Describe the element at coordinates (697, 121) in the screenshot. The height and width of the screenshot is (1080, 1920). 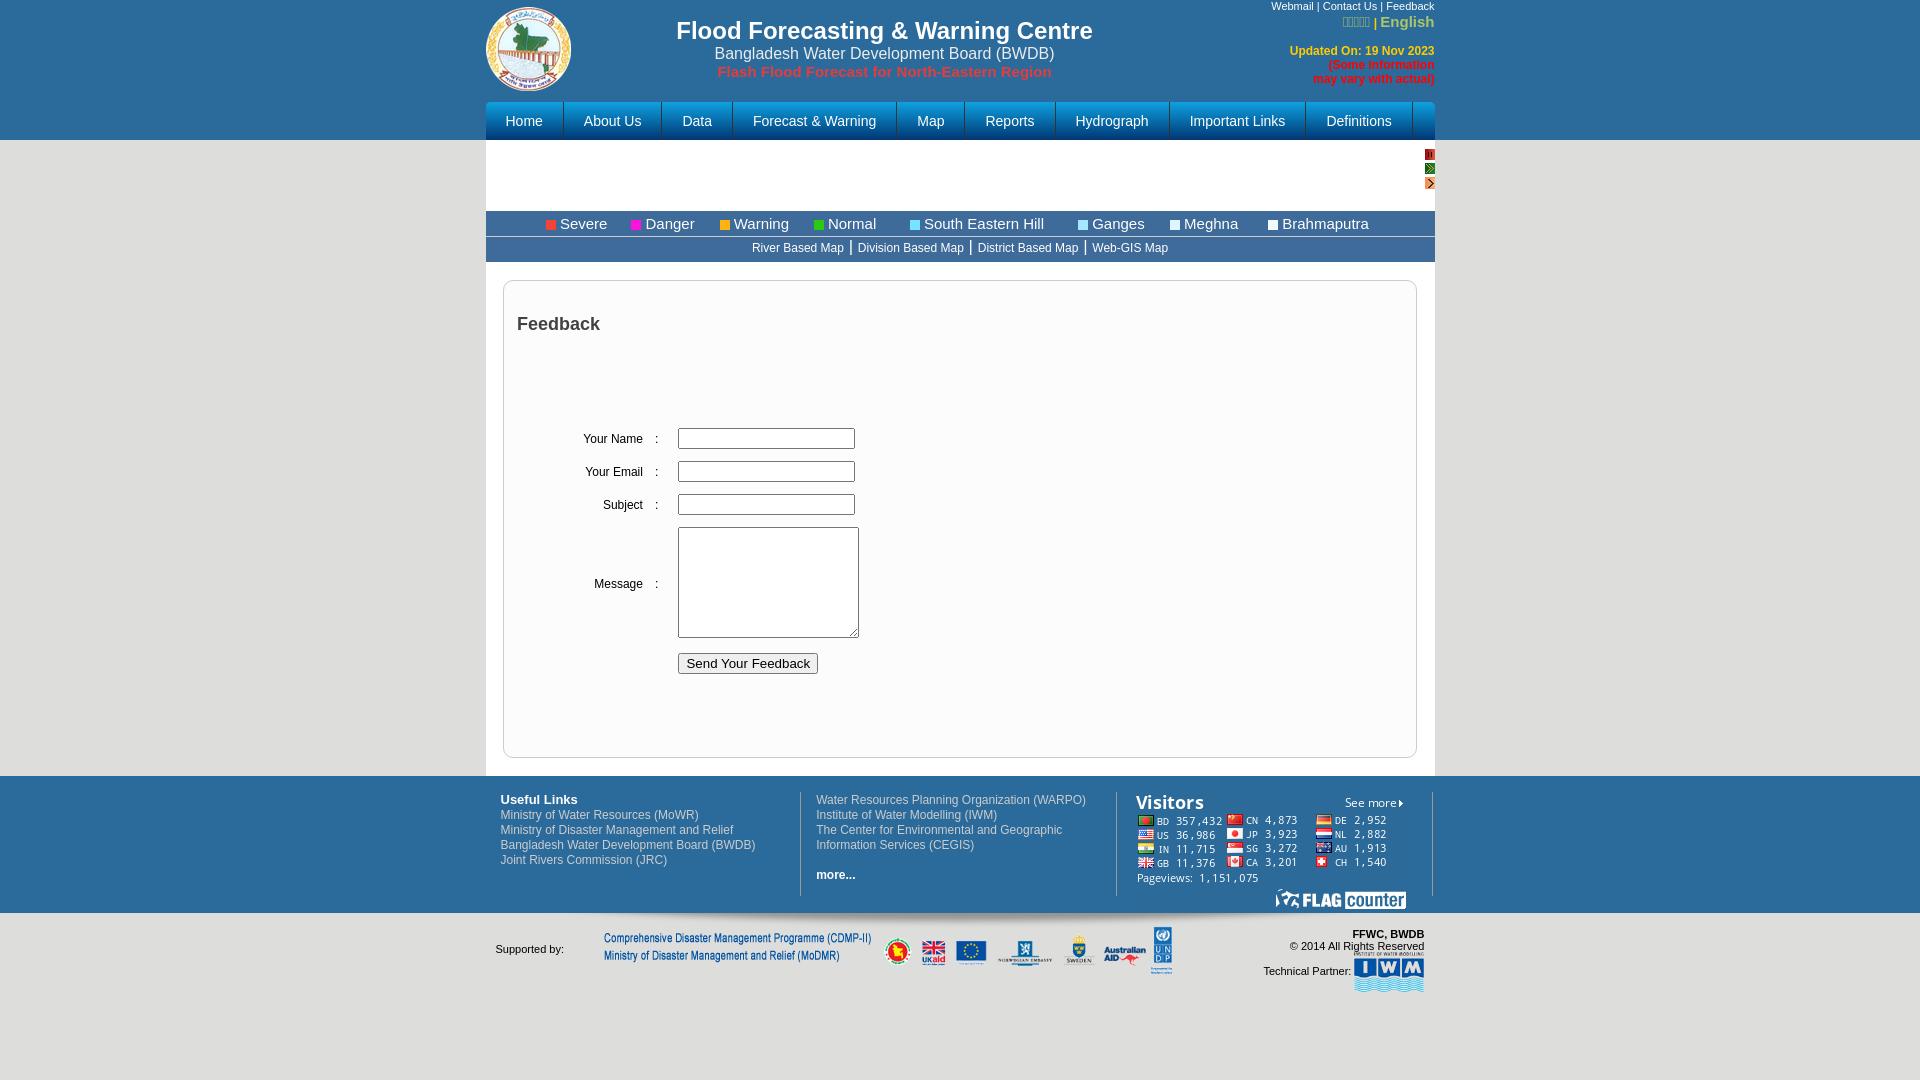
I see `Data` at that location.